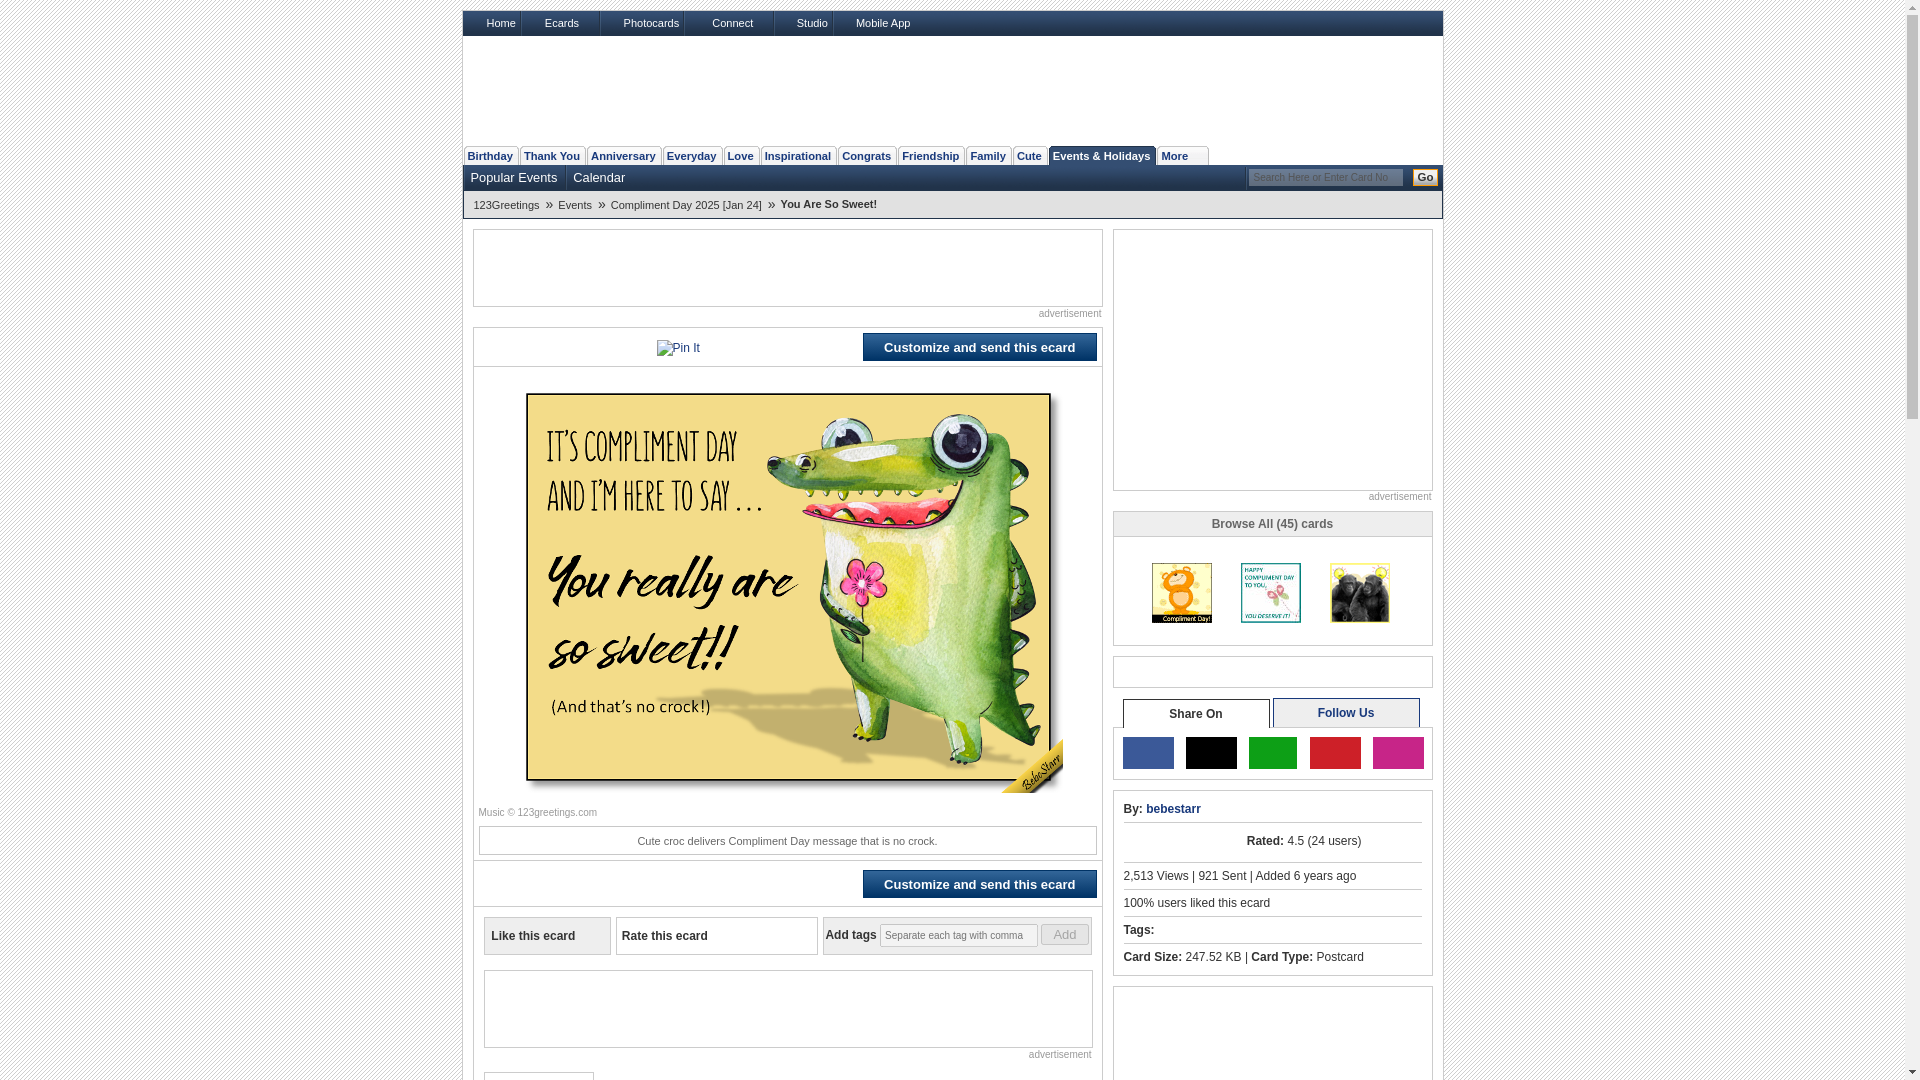  What do you see at coordinates (987, 155) in the screenshot?
I see `Family` at bounding box center [987, 155].